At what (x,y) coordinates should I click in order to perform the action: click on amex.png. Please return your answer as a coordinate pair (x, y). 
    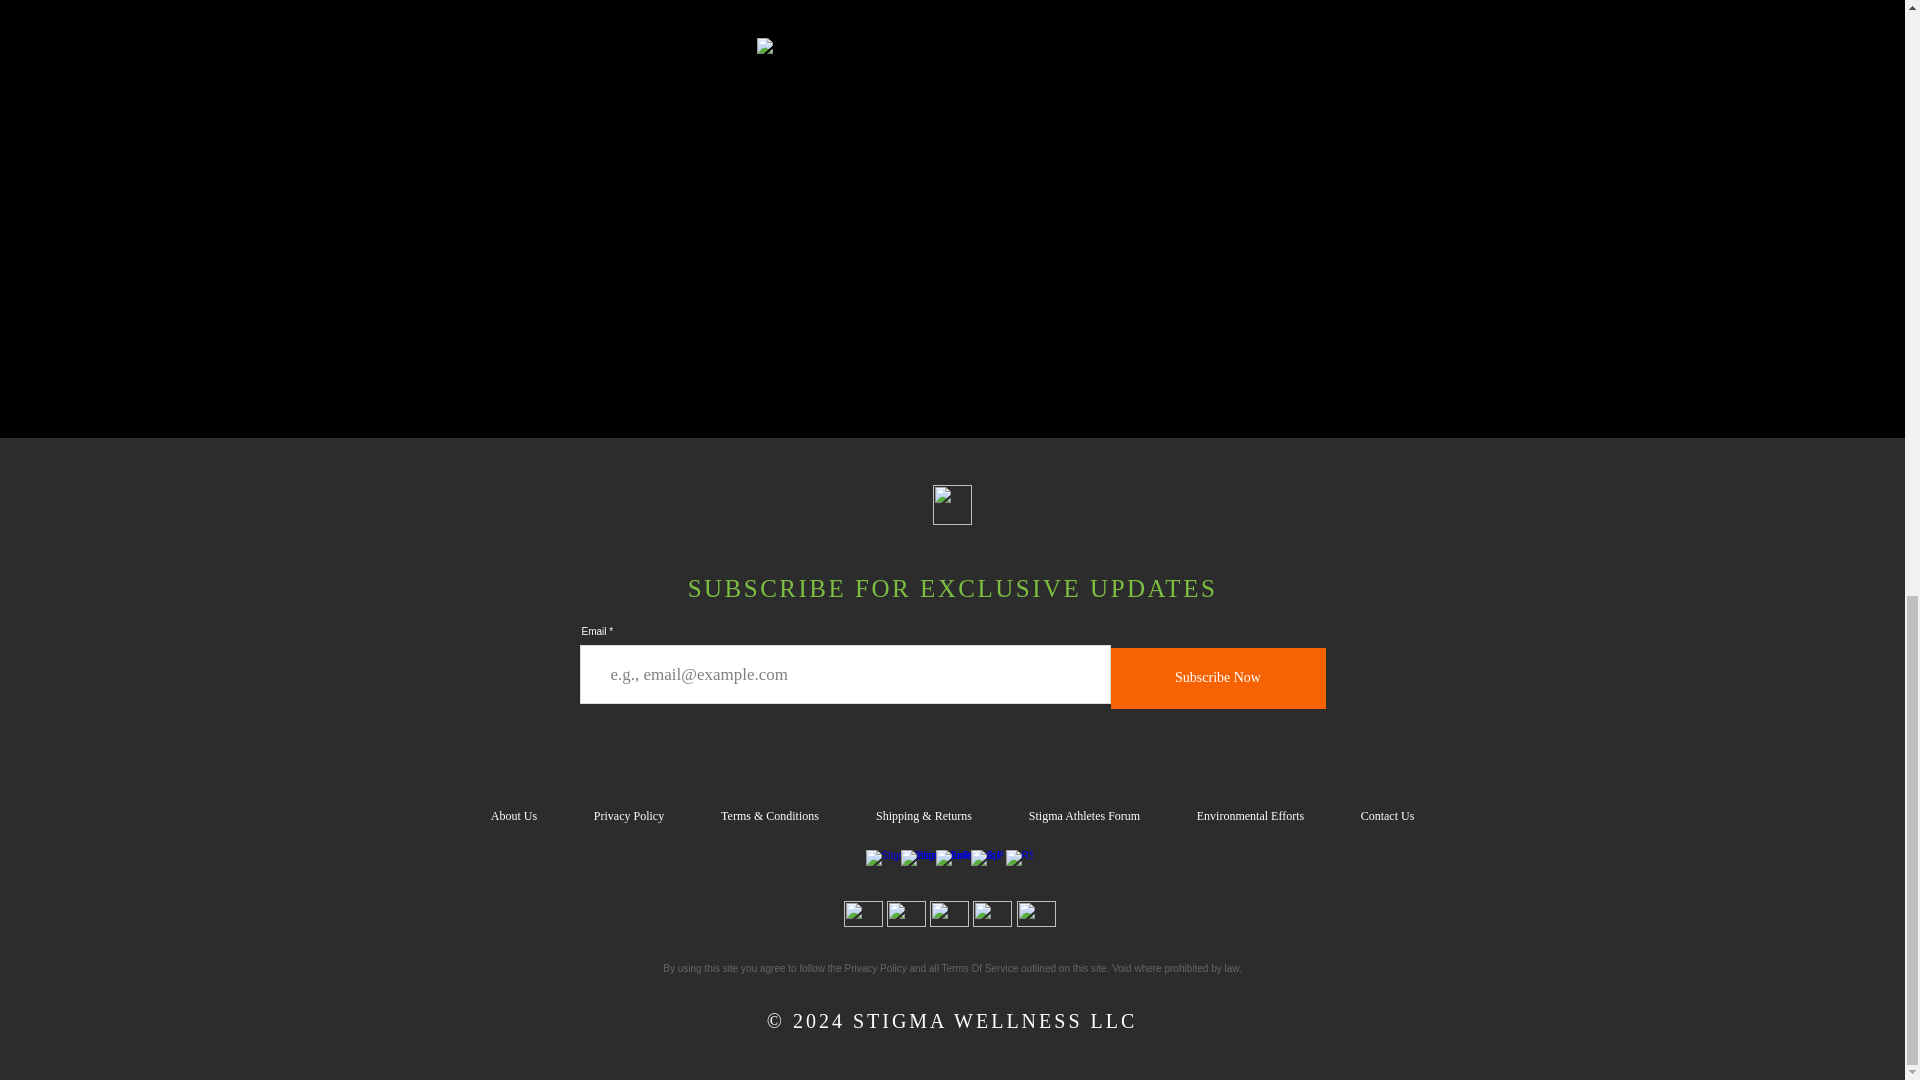
    Looking at the image, I should click on (991, 913).